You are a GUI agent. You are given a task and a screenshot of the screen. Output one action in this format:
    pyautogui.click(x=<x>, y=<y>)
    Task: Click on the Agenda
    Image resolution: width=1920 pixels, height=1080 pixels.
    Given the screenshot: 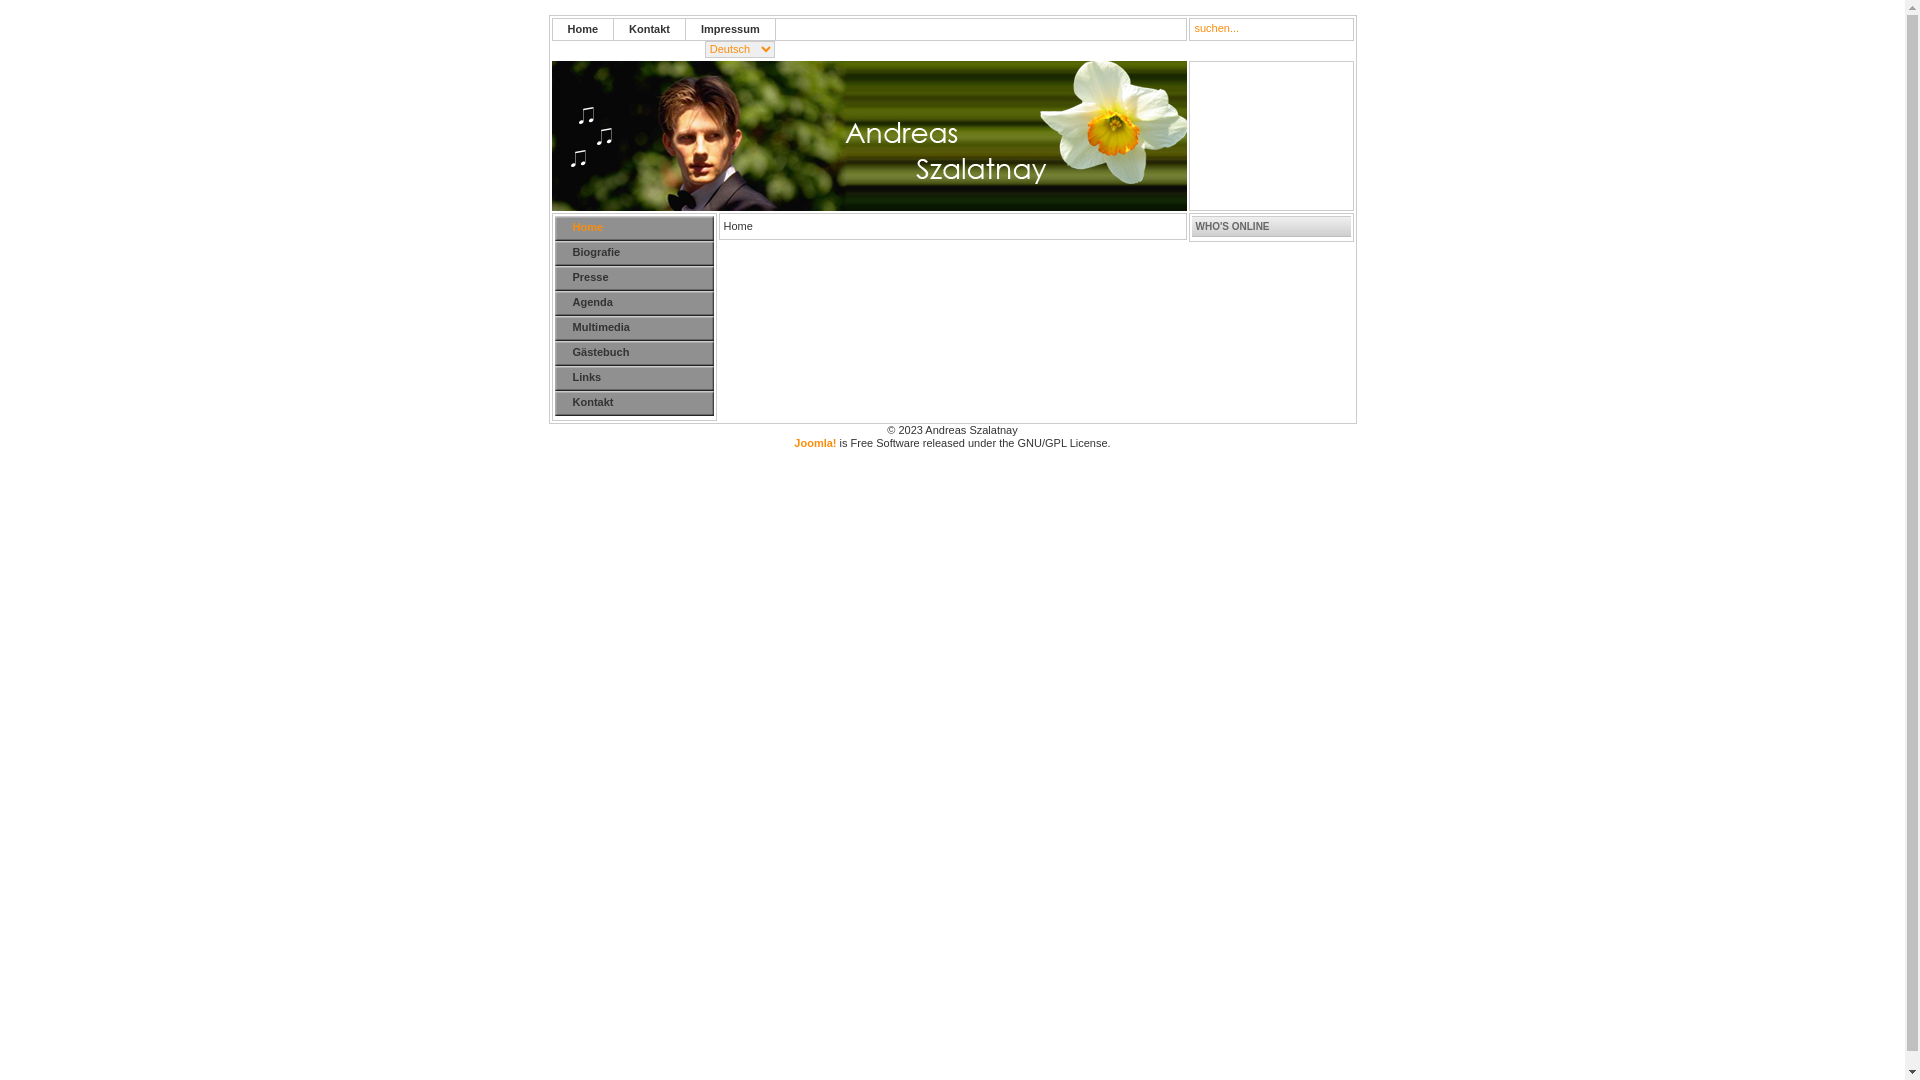 What is the action you would take?
    pyautogui.click(x=642, y=304)
    